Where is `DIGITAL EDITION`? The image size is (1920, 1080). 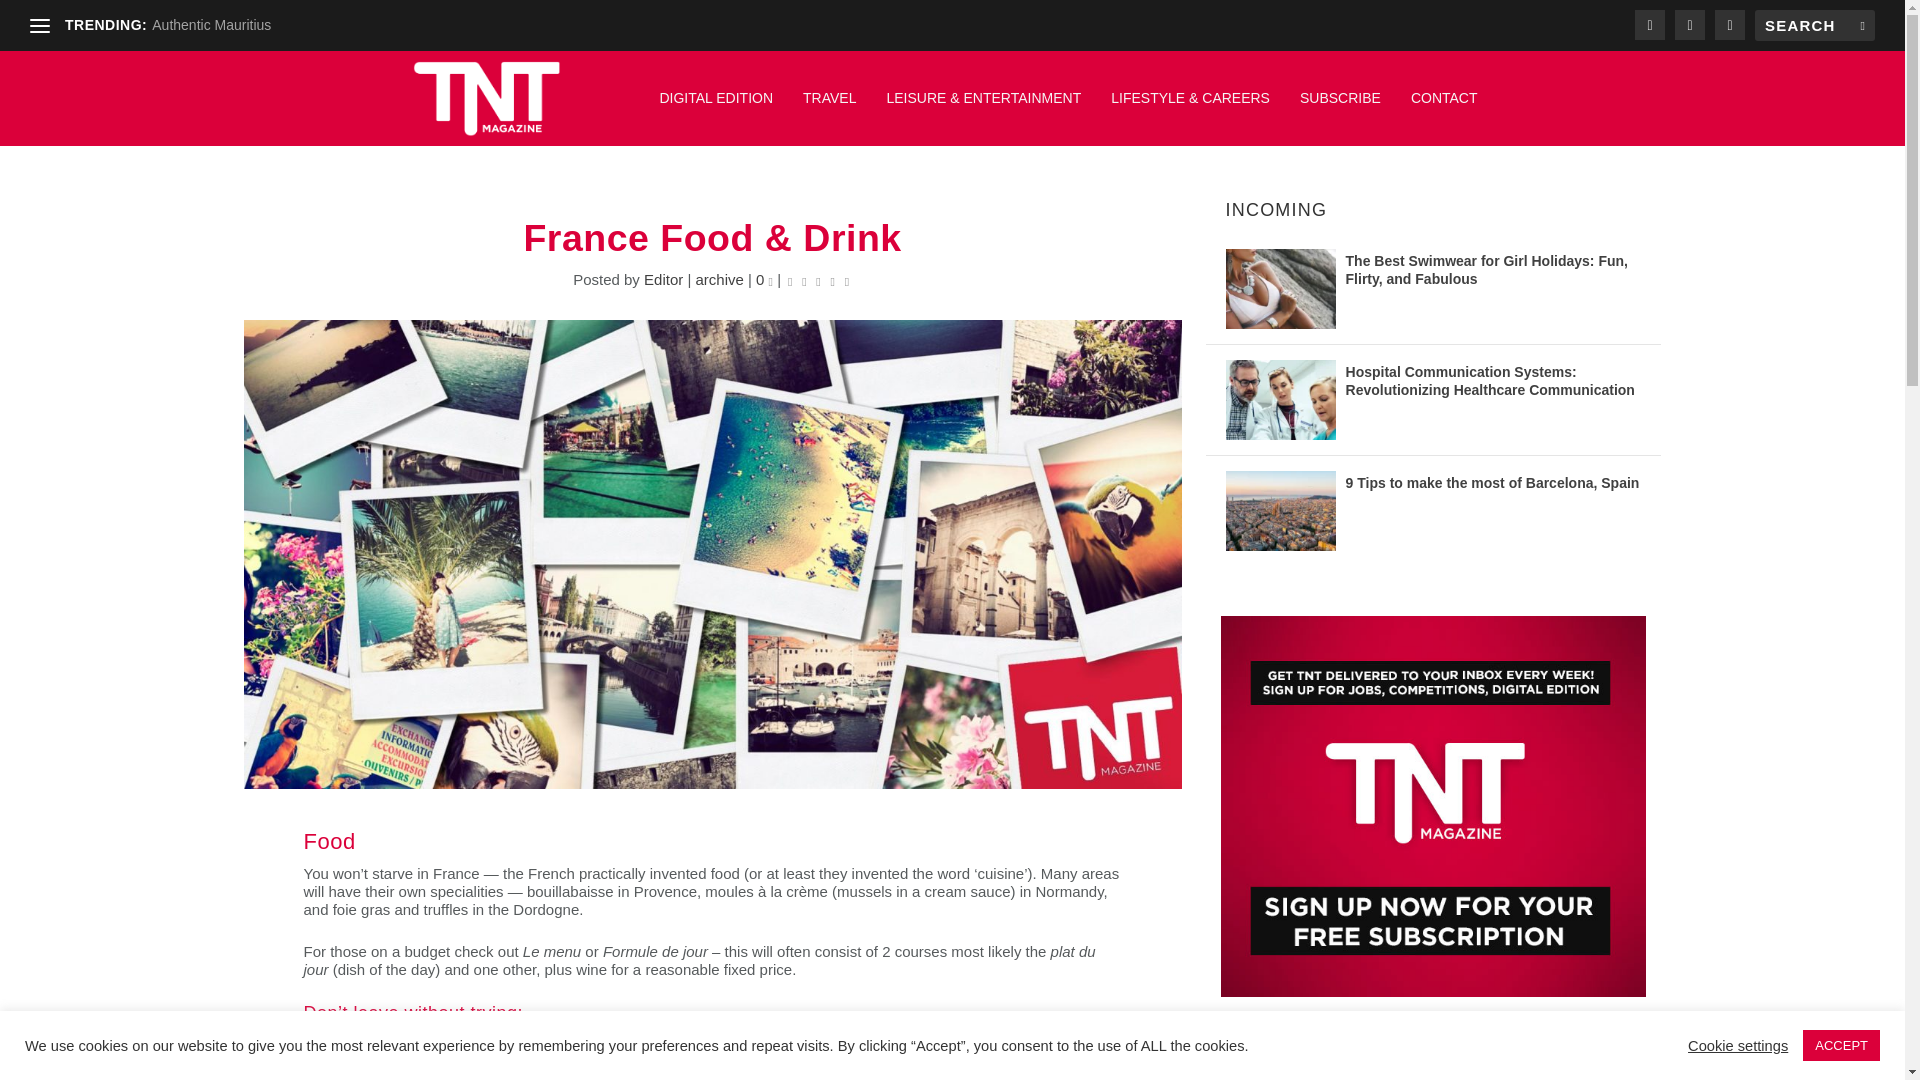
DIGITAL EDITION is located at coordinates (716, 108).